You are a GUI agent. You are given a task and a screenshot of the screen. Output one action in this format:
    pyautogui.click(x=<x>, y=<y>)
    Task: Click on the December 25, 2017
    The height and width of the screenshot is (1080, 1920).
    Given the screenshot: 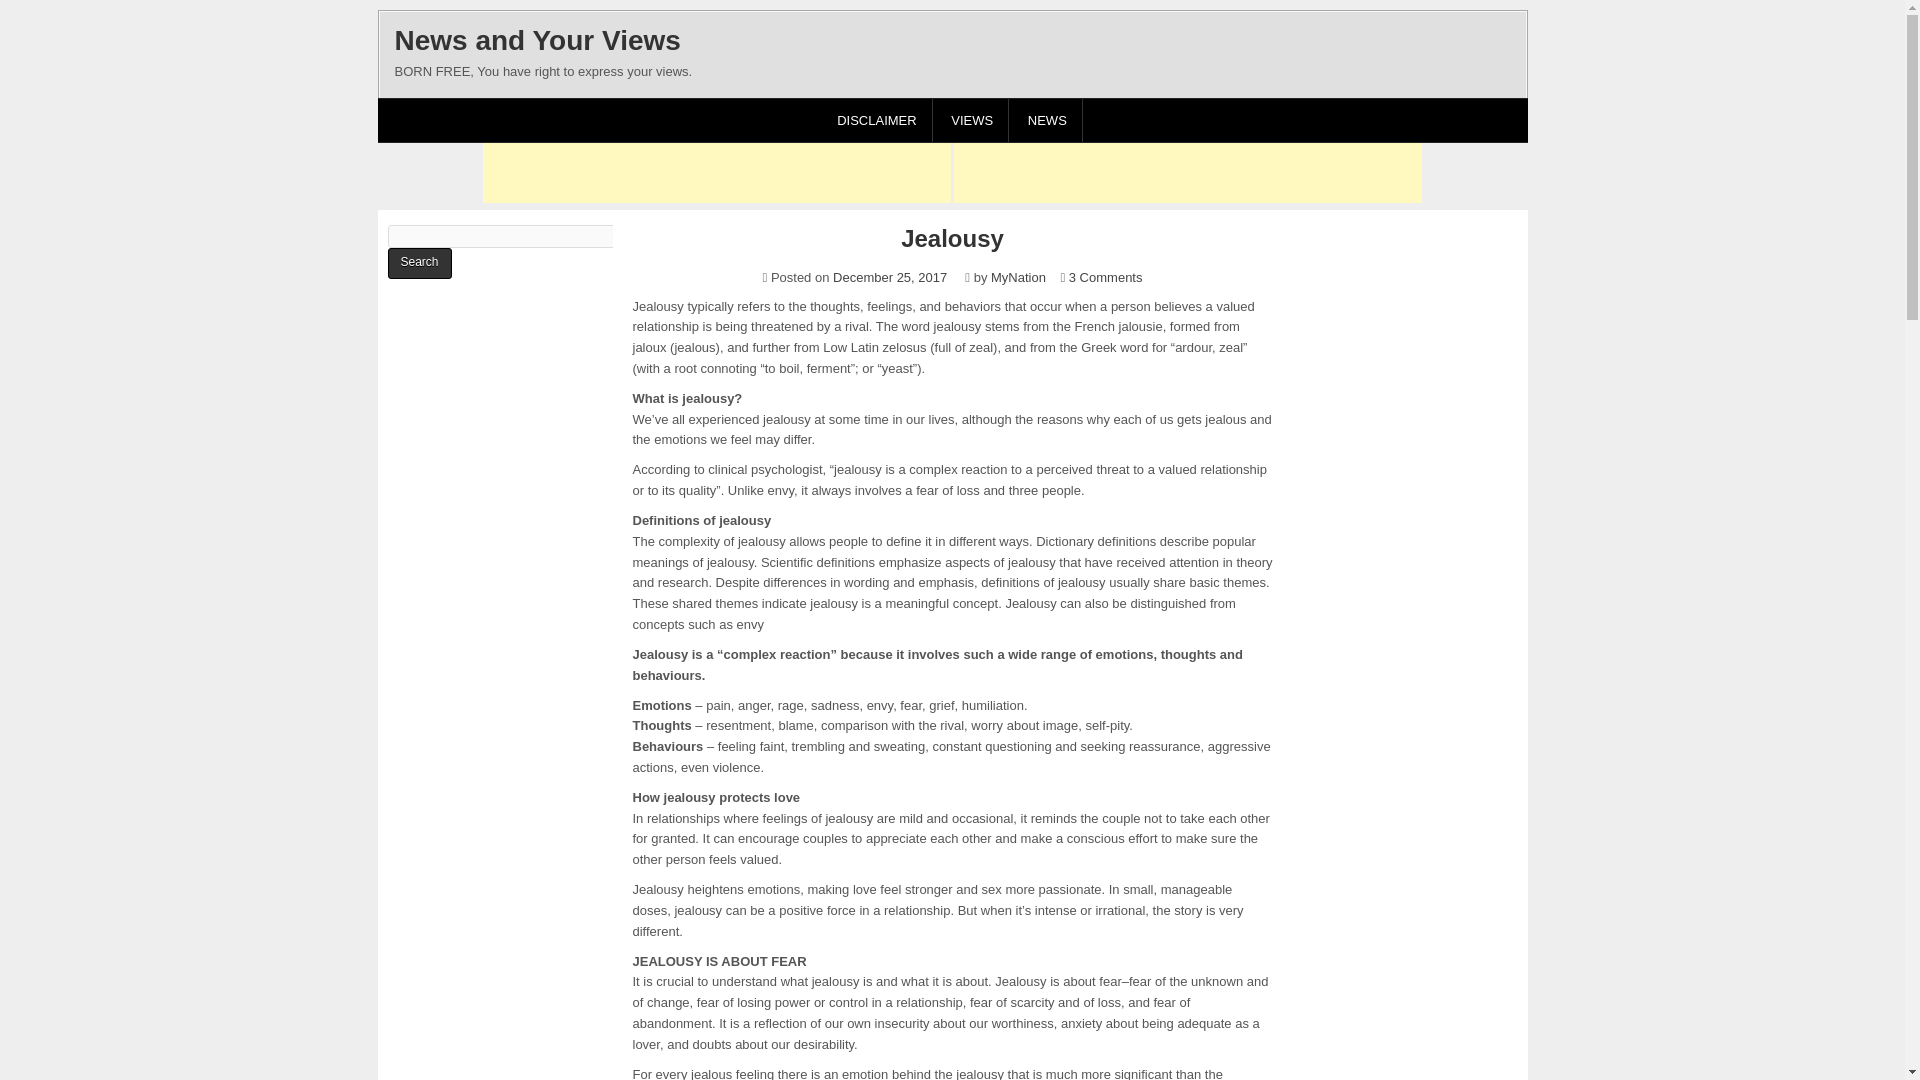 What is the action you would take?
    pyautogui.click(x=890, y=278)
    